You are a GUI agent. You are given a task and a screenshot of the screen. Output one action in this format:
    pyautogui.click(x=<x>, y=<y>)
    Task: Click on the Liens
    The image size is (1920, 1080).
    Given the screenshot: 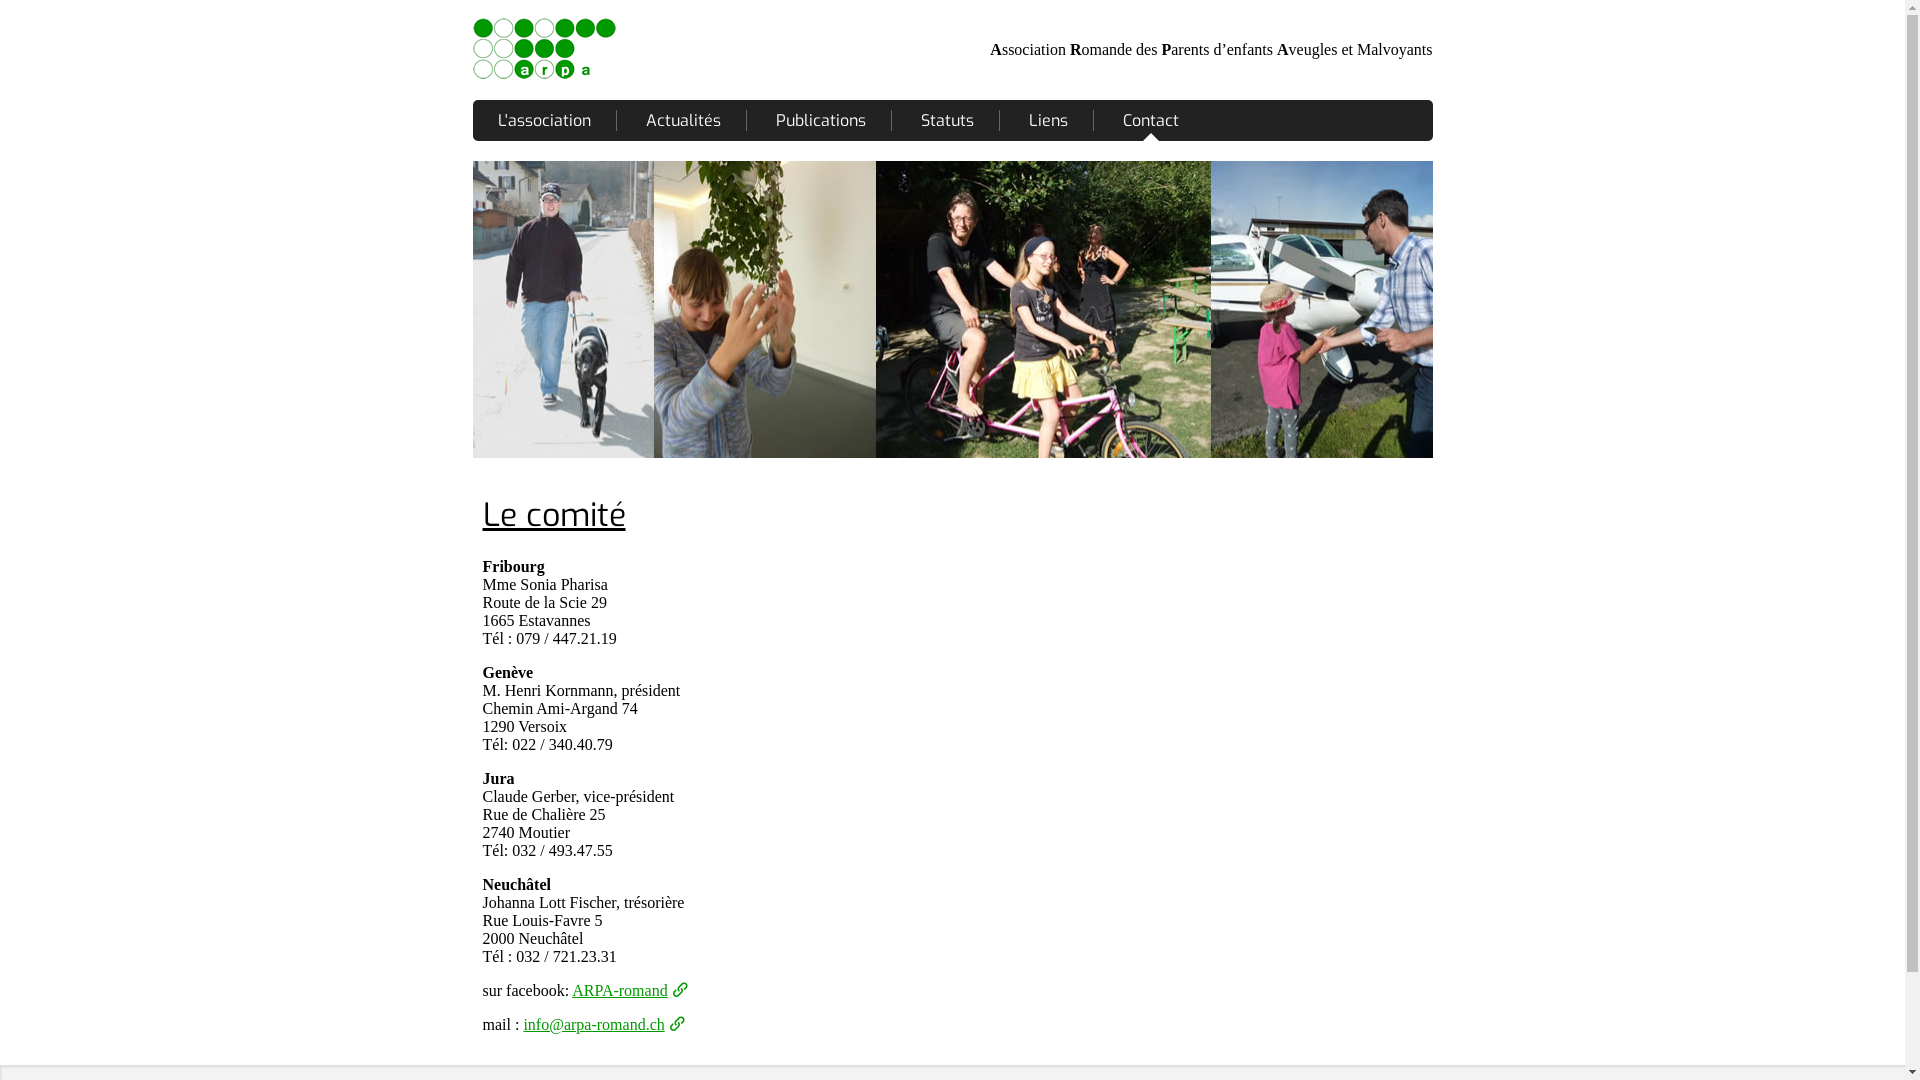 What is the action you would take?
    pyautogui.click(x=1048, y=120)
    